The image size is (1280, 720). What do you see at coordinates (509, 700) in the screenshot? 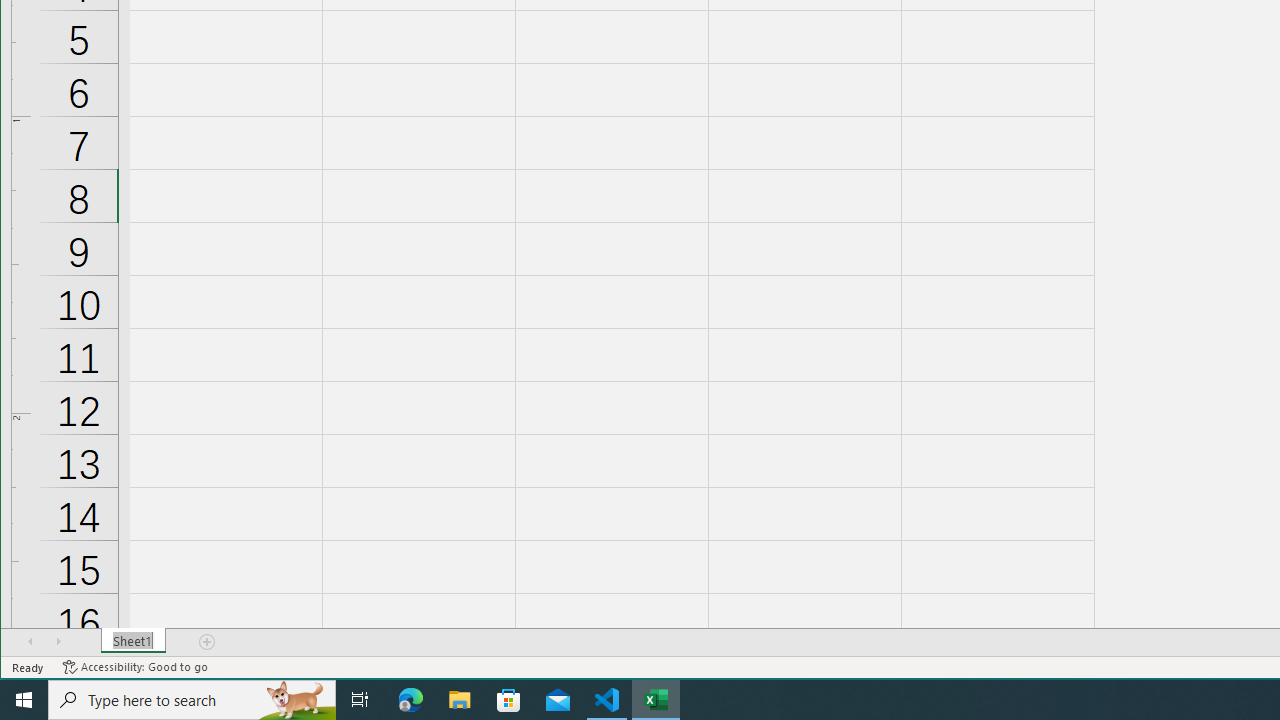
I see `Microsoft Store` at bounding box center [509, 700].